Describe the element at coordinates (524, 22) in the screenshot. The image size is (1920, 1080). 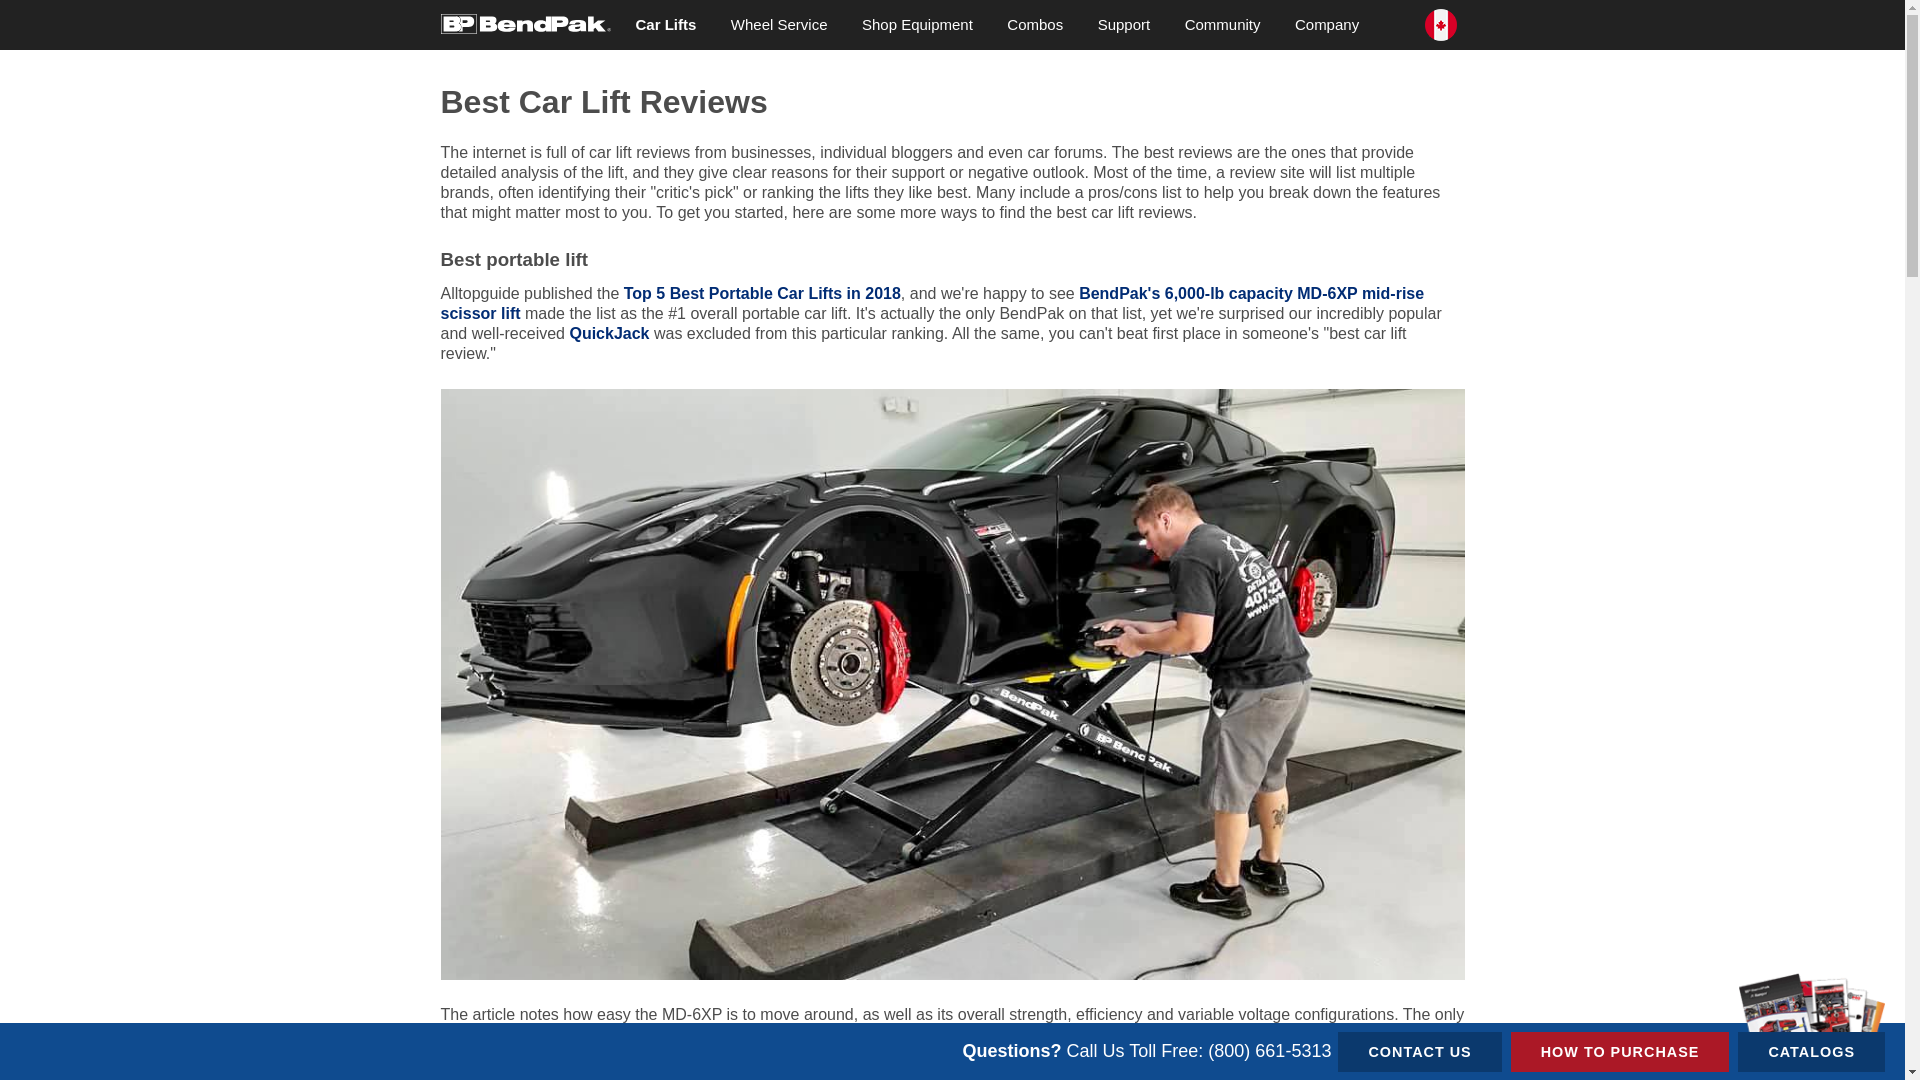
I see `BendPak` at that location.